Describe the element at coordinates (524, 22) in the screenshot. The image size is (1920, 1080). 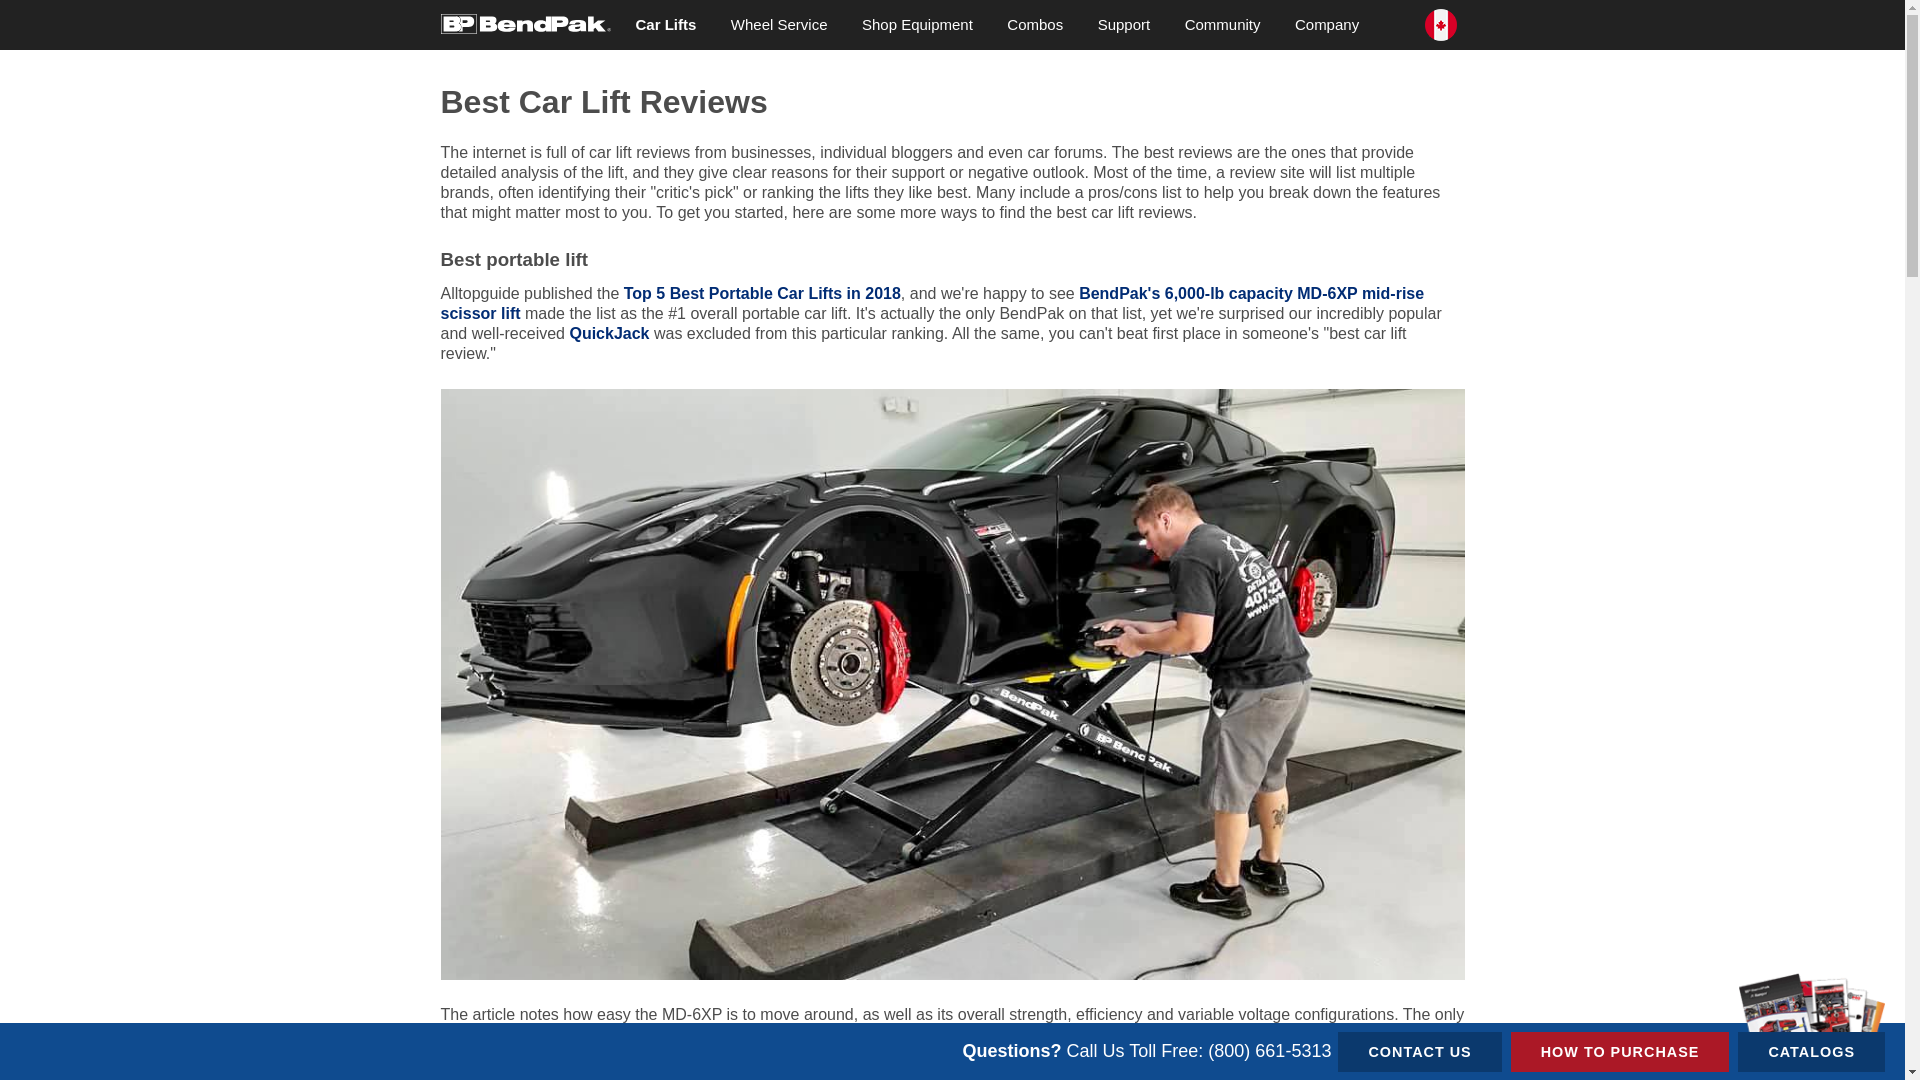
I see `BendPak` at that location.